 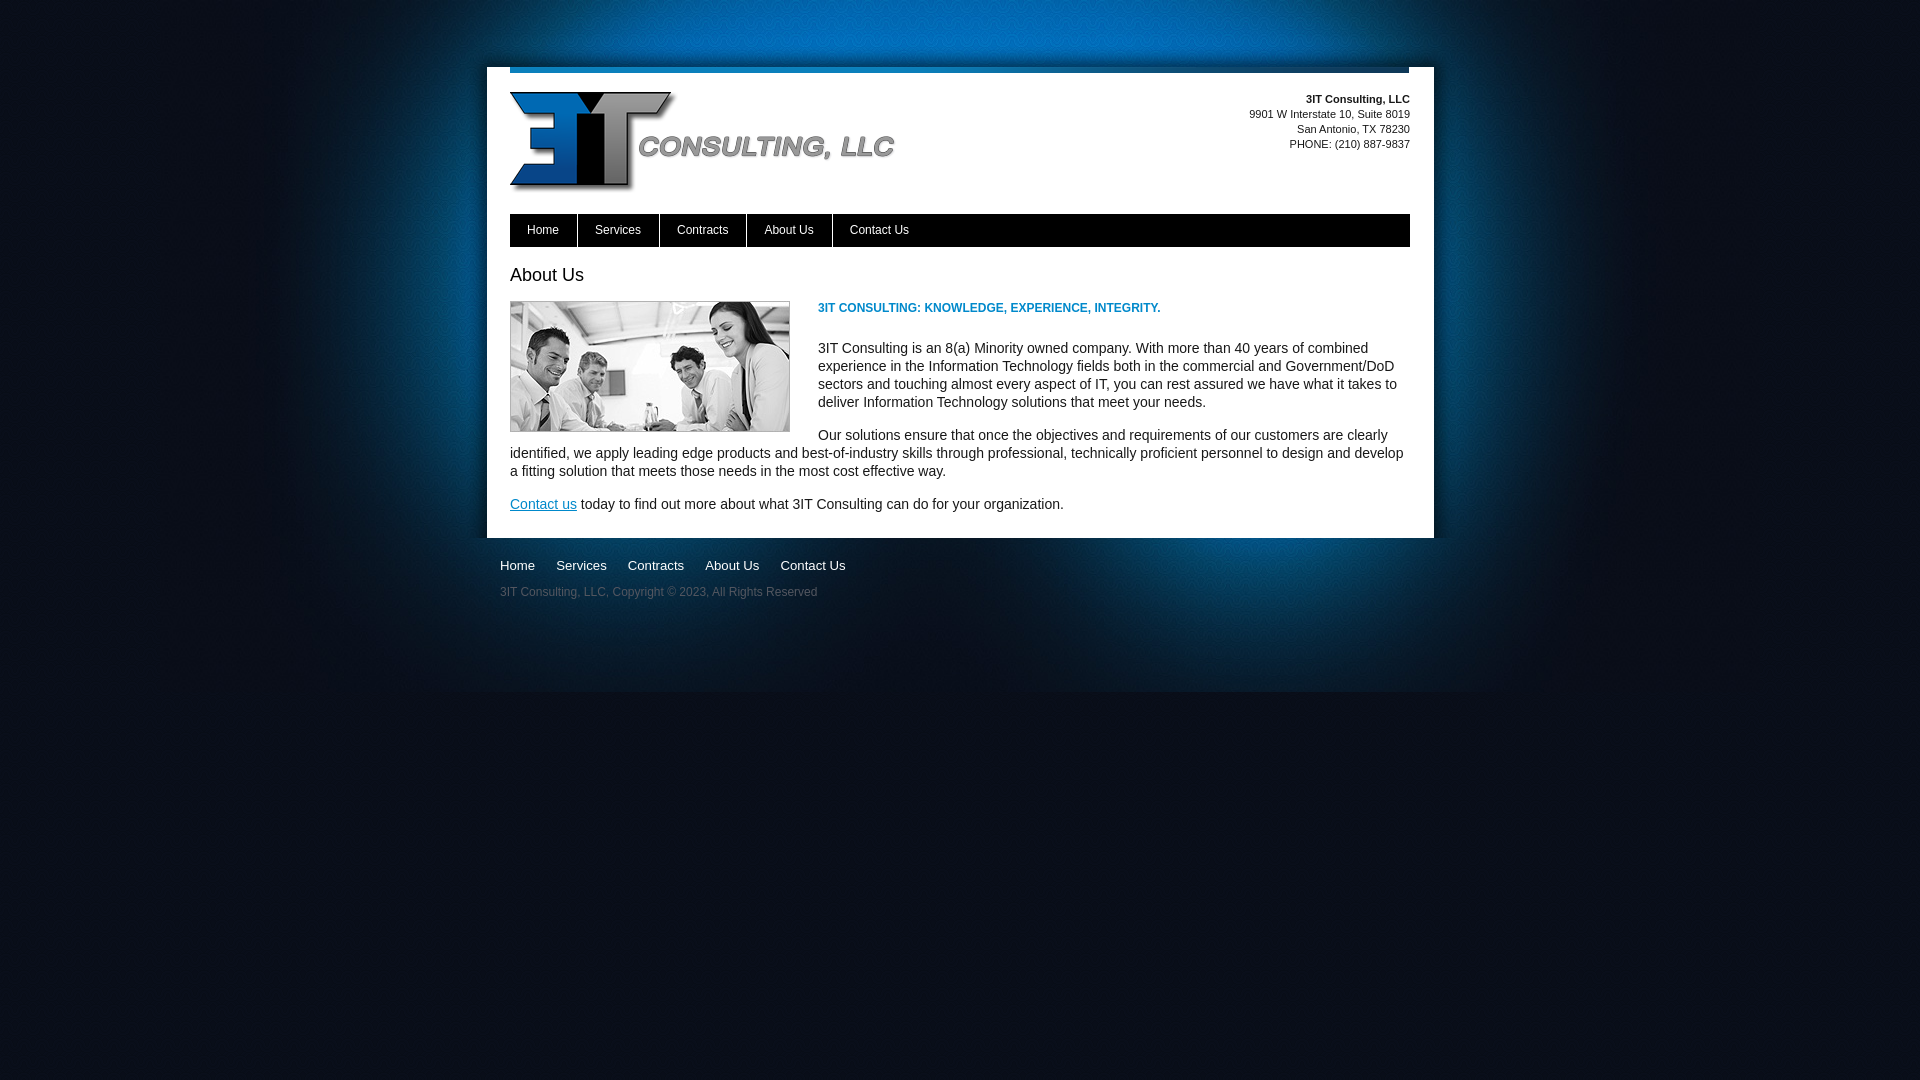 I want to click on Contracts, so click(x=656, y=566).